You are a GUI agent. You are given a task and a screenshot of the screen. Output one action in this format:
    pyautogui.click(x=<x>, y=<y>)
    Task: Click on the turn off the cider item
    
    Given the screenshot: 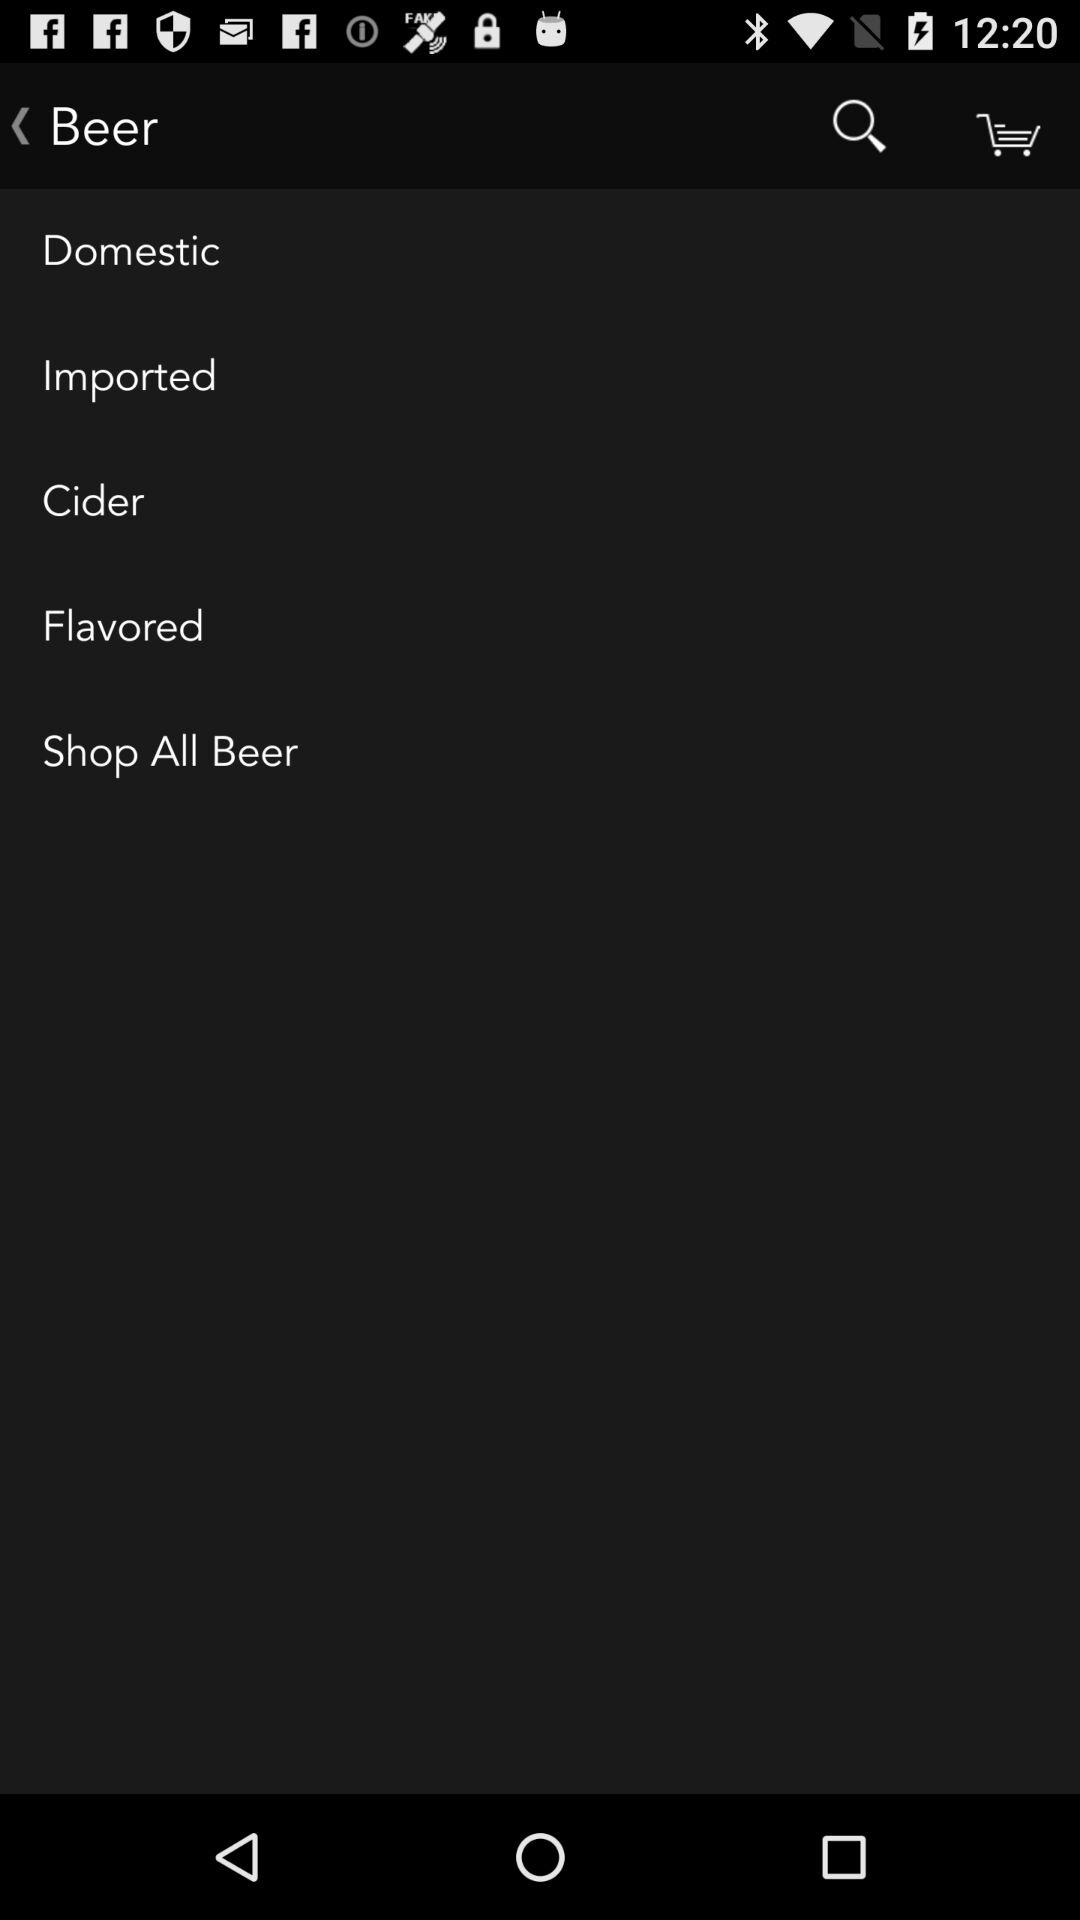 What is the action you would take?
    pyautogui.click(x=540, y=502)
    